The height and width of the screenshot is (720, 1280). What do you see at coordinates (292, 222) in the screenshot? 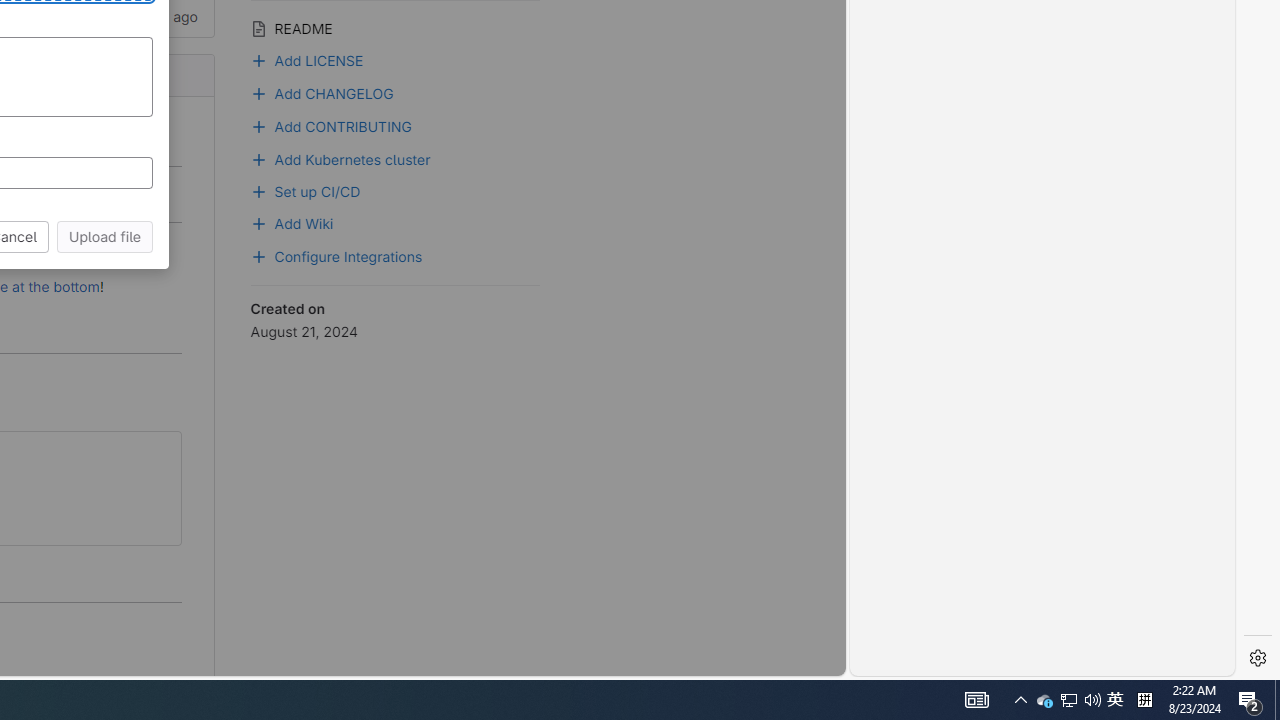
I see `Add Wiki` at bounding box center [292, 222].